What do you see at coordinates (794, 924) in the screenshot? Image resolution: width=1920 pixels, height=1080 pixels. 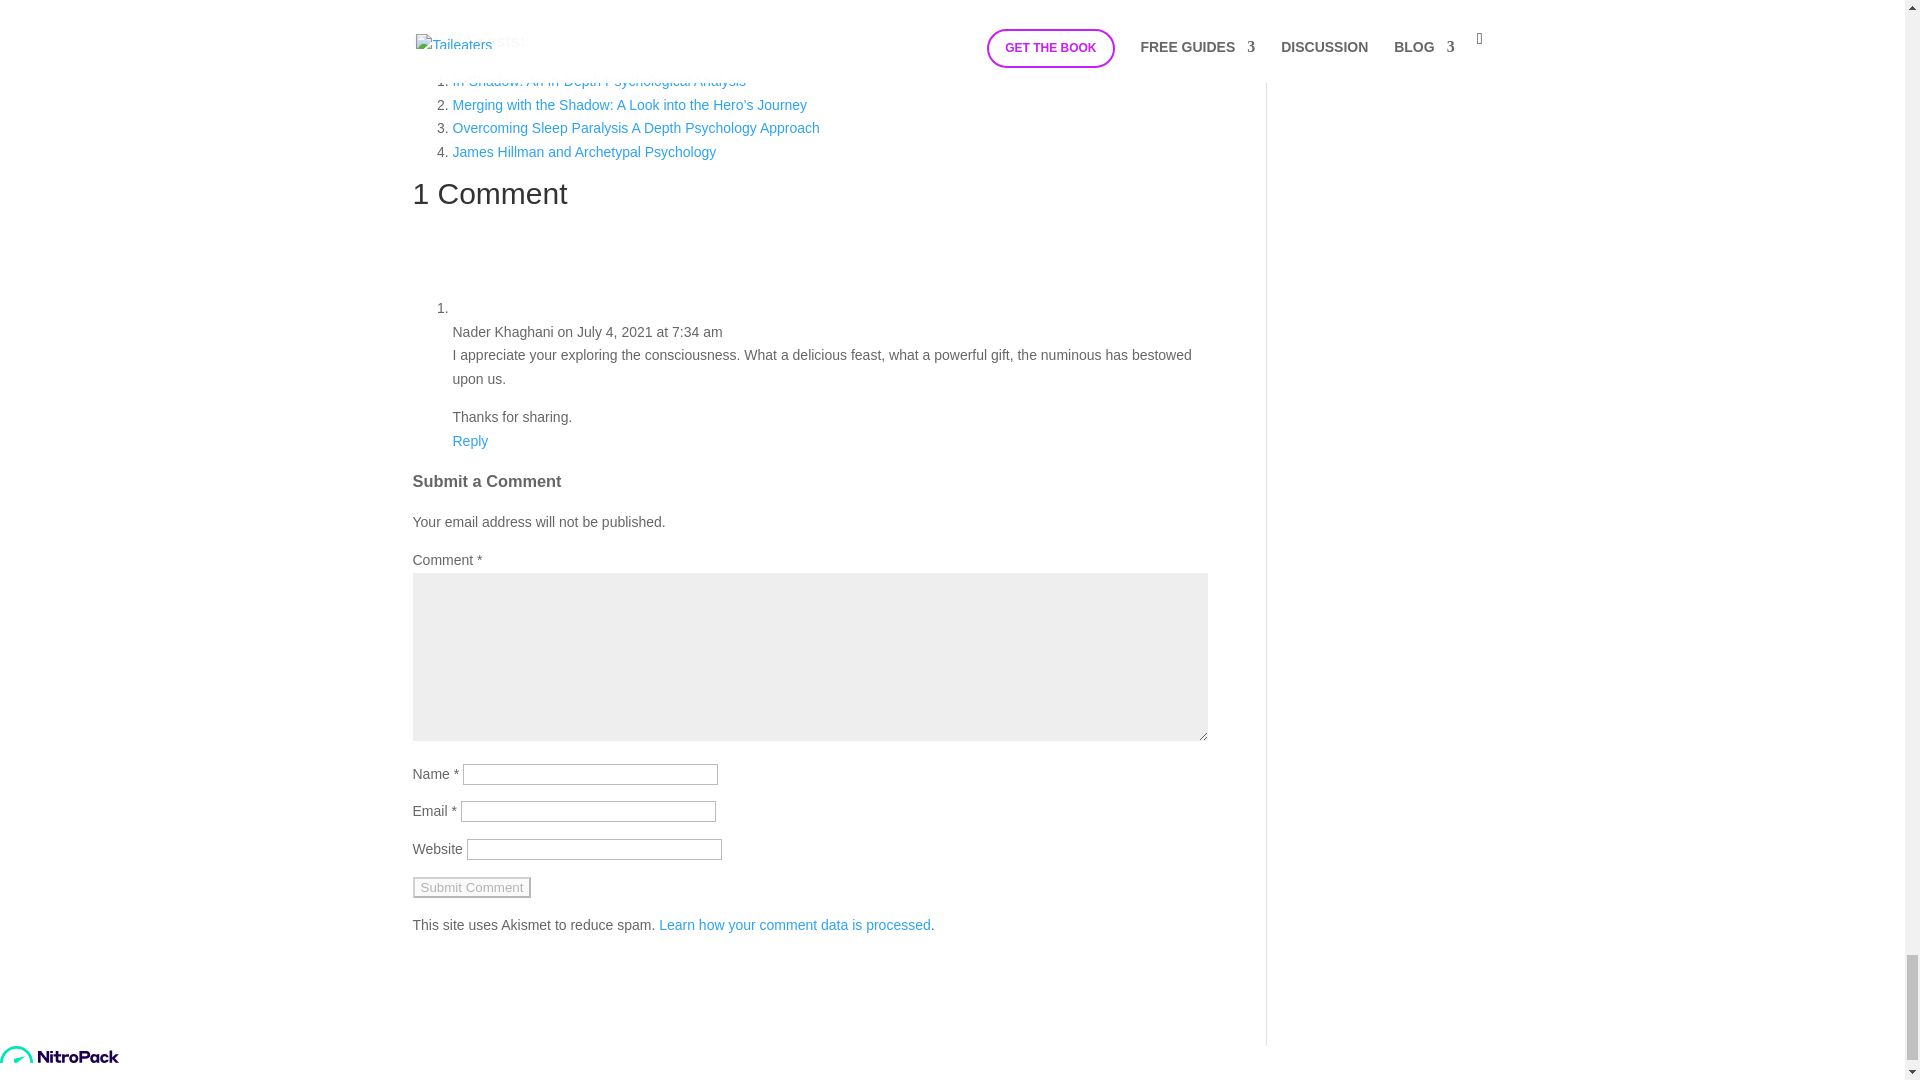 I see `Learn how your comment data is processed` at bounding box center [794, 924].